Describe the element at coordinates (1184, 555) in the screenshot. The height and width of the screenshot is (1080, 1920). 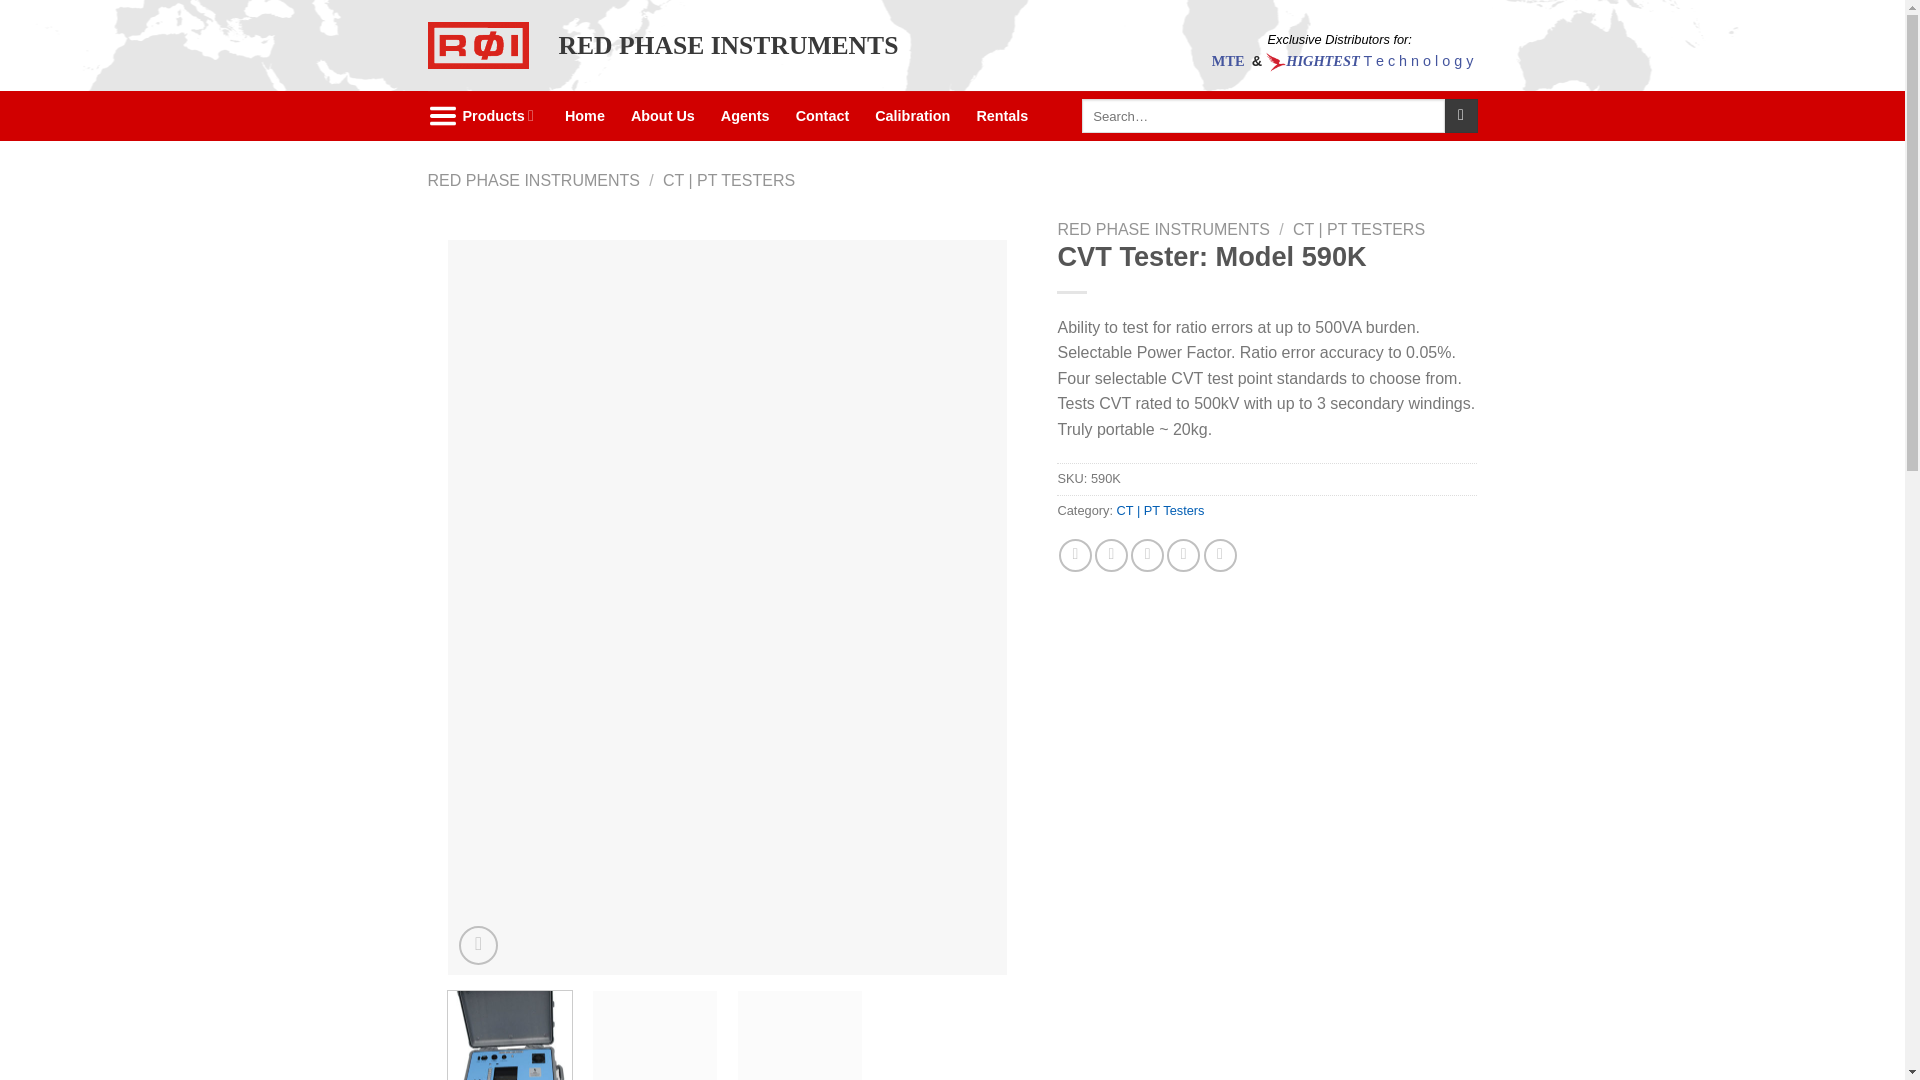
I see `Pin on Pinterest` at that location.